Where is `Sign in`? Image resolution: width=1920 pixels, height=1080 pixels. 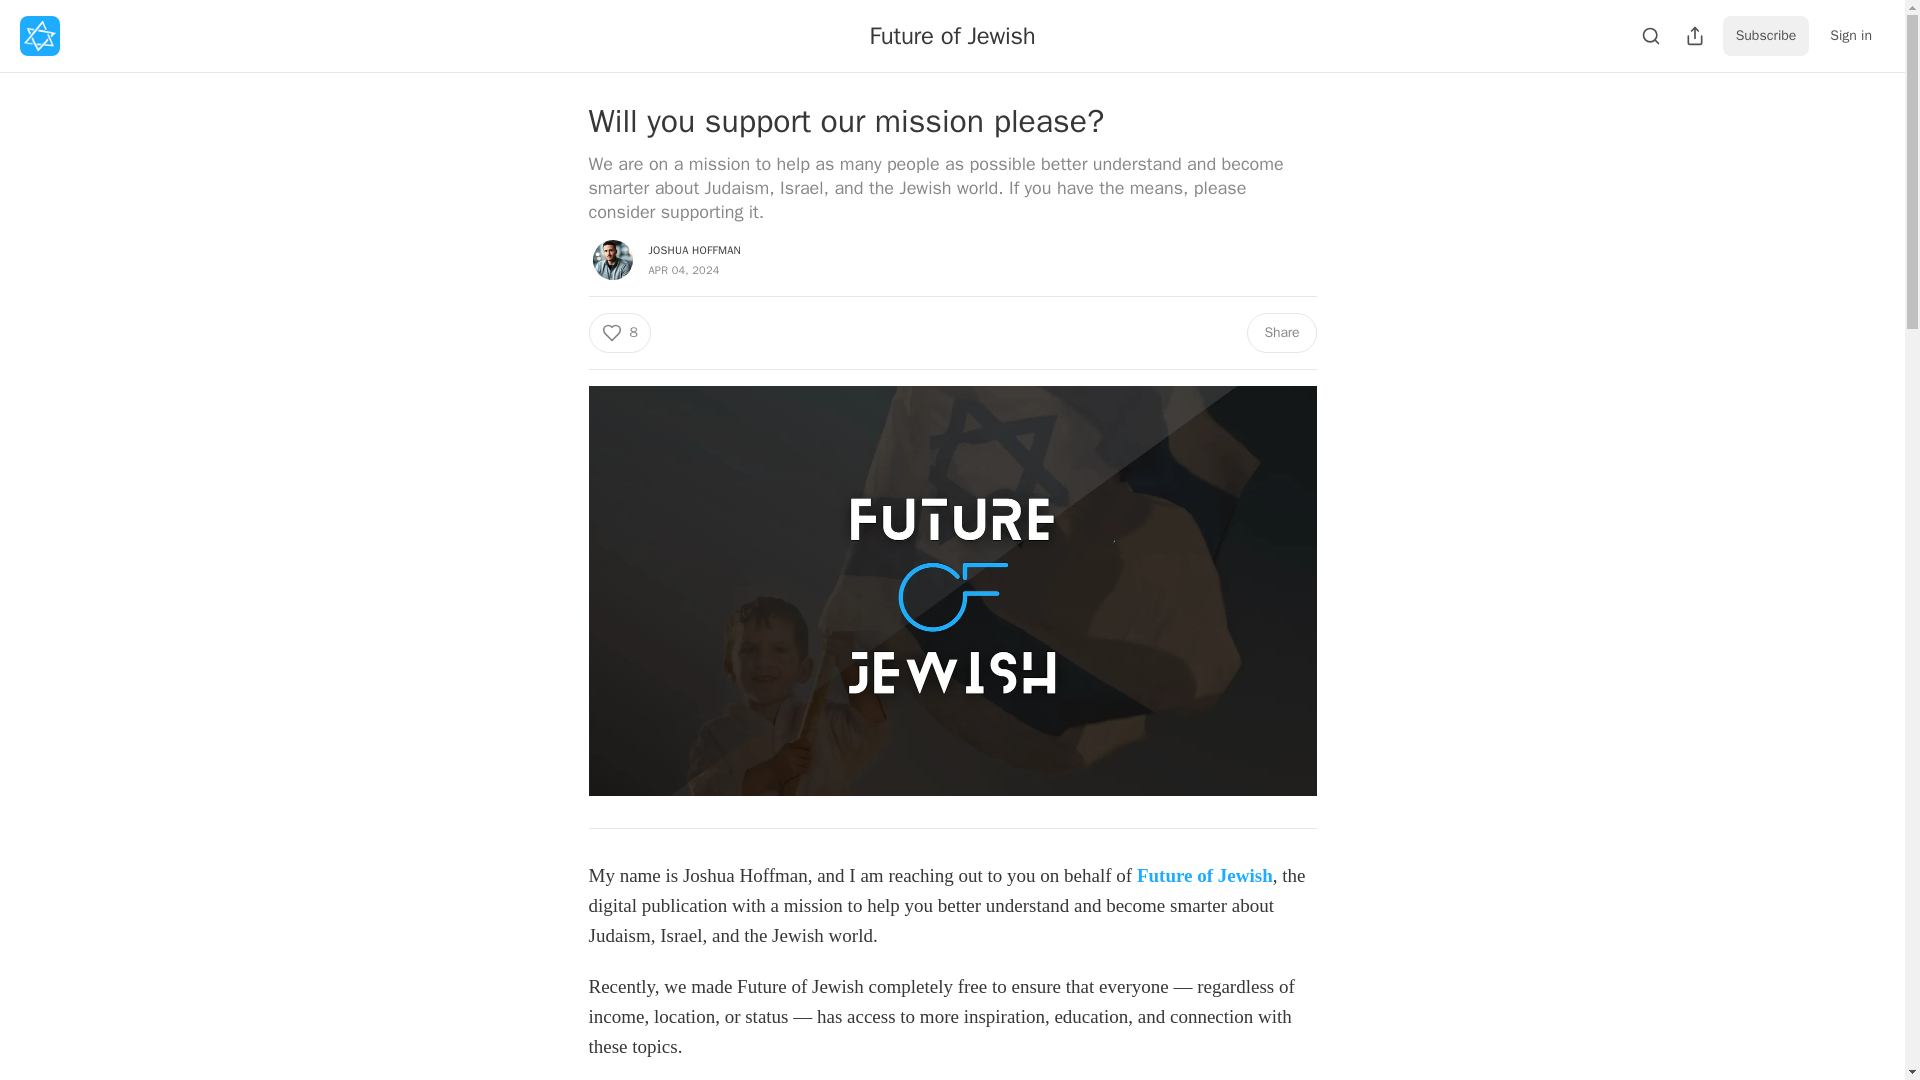 Sign in is located at coordinates (1850, 36).